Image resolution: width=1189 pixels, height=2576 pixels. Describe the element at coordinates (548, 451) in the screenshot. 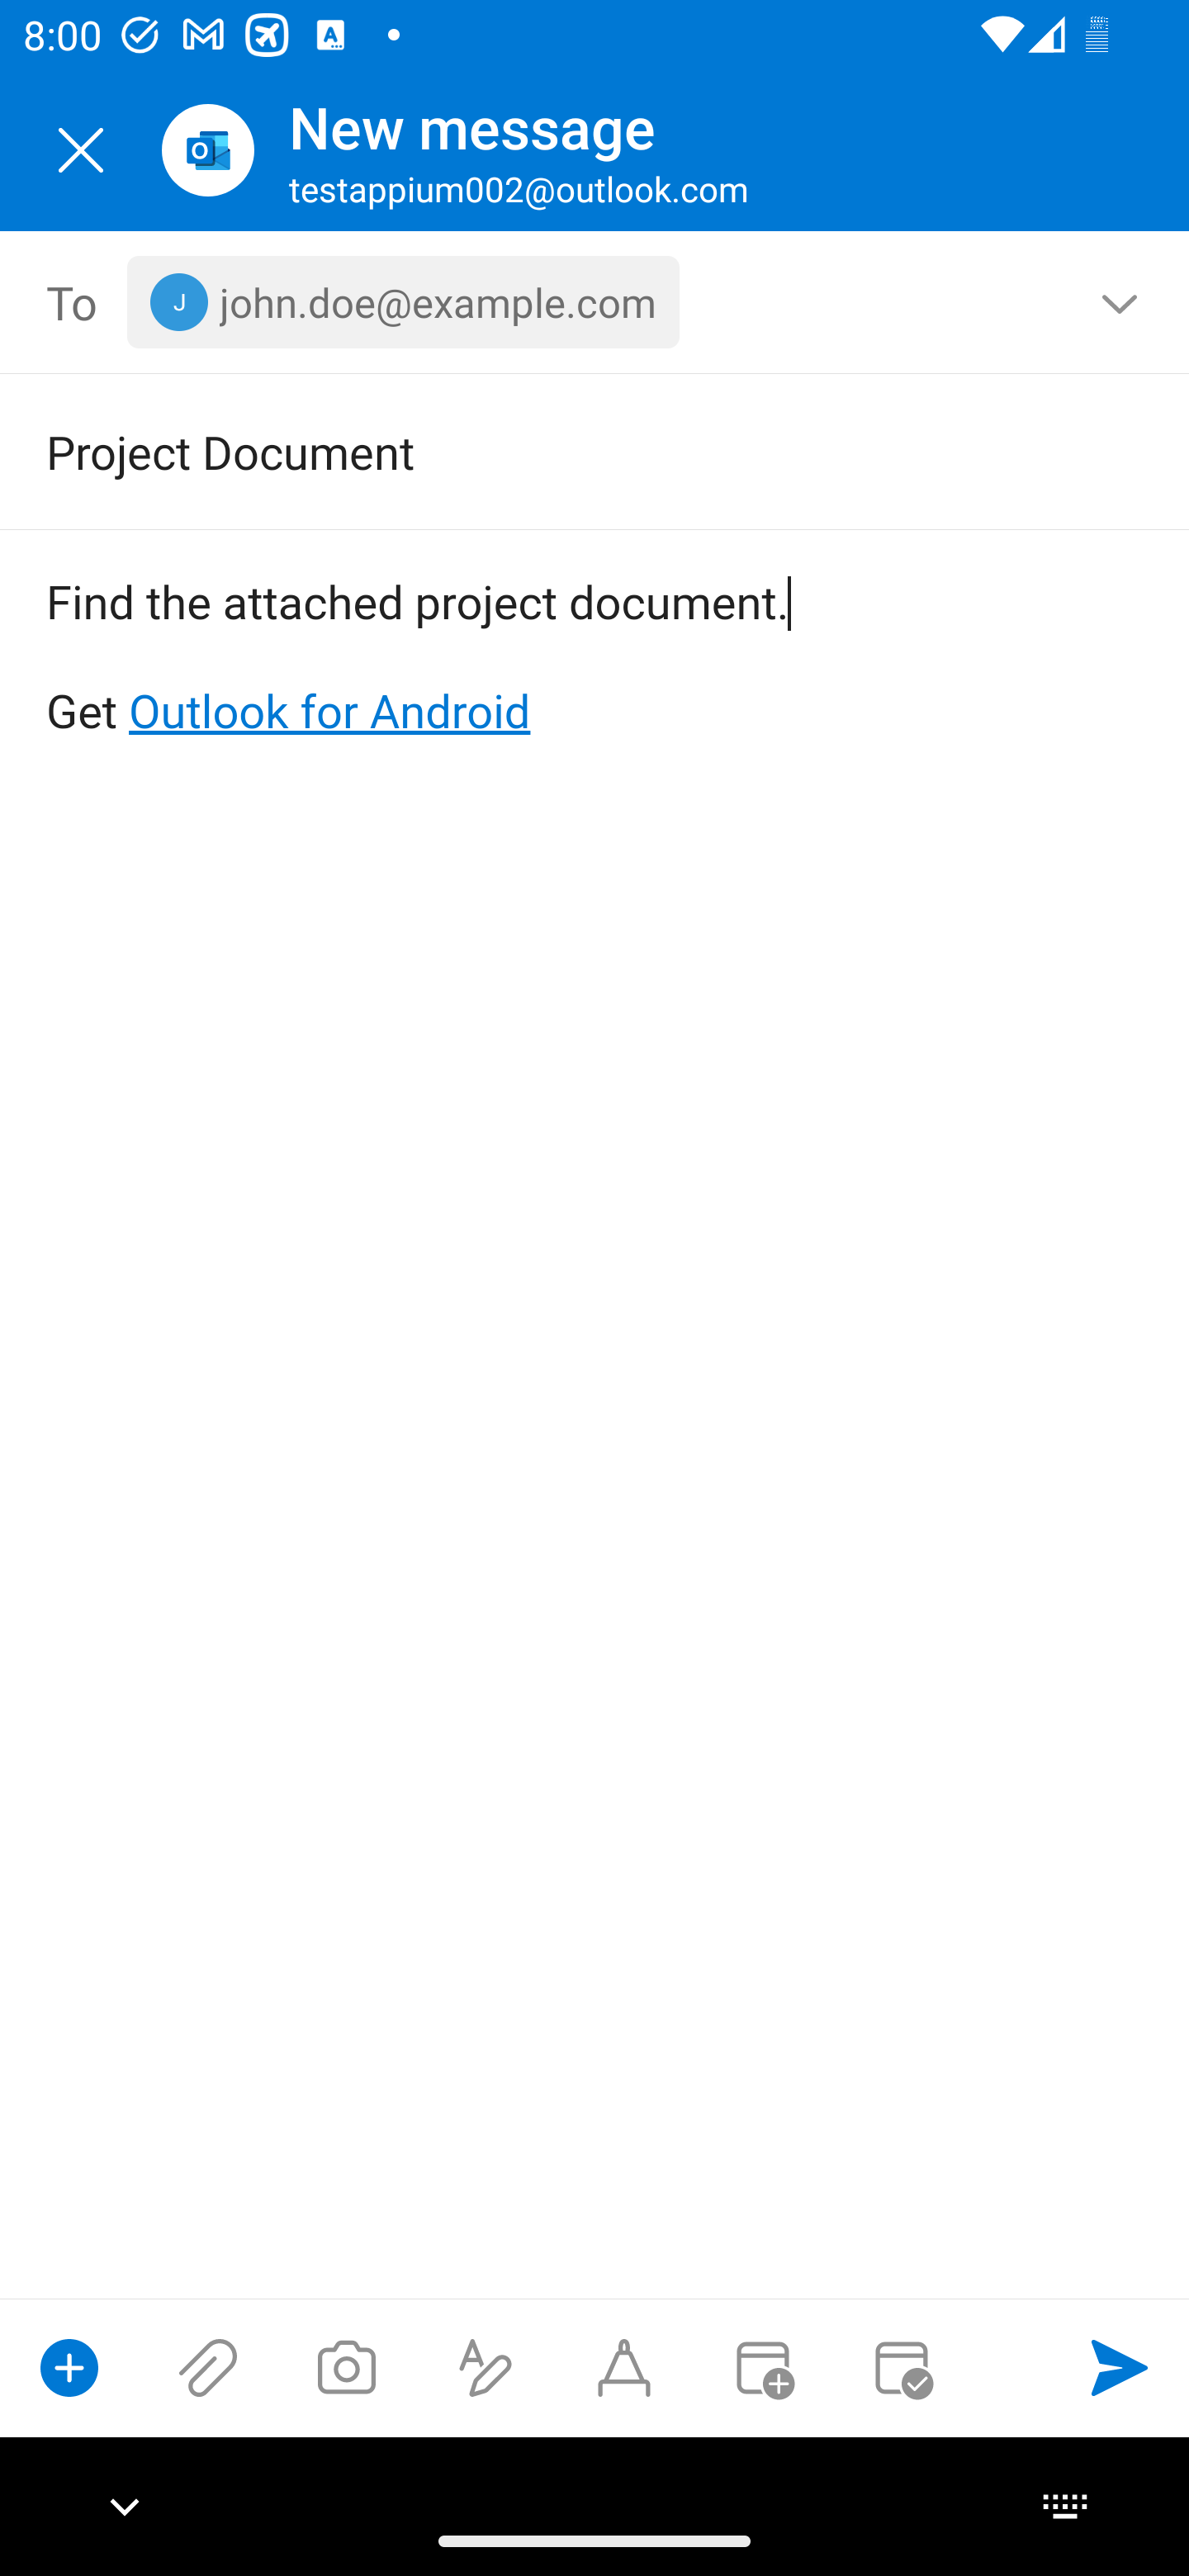

I see `Project Document` at that location.